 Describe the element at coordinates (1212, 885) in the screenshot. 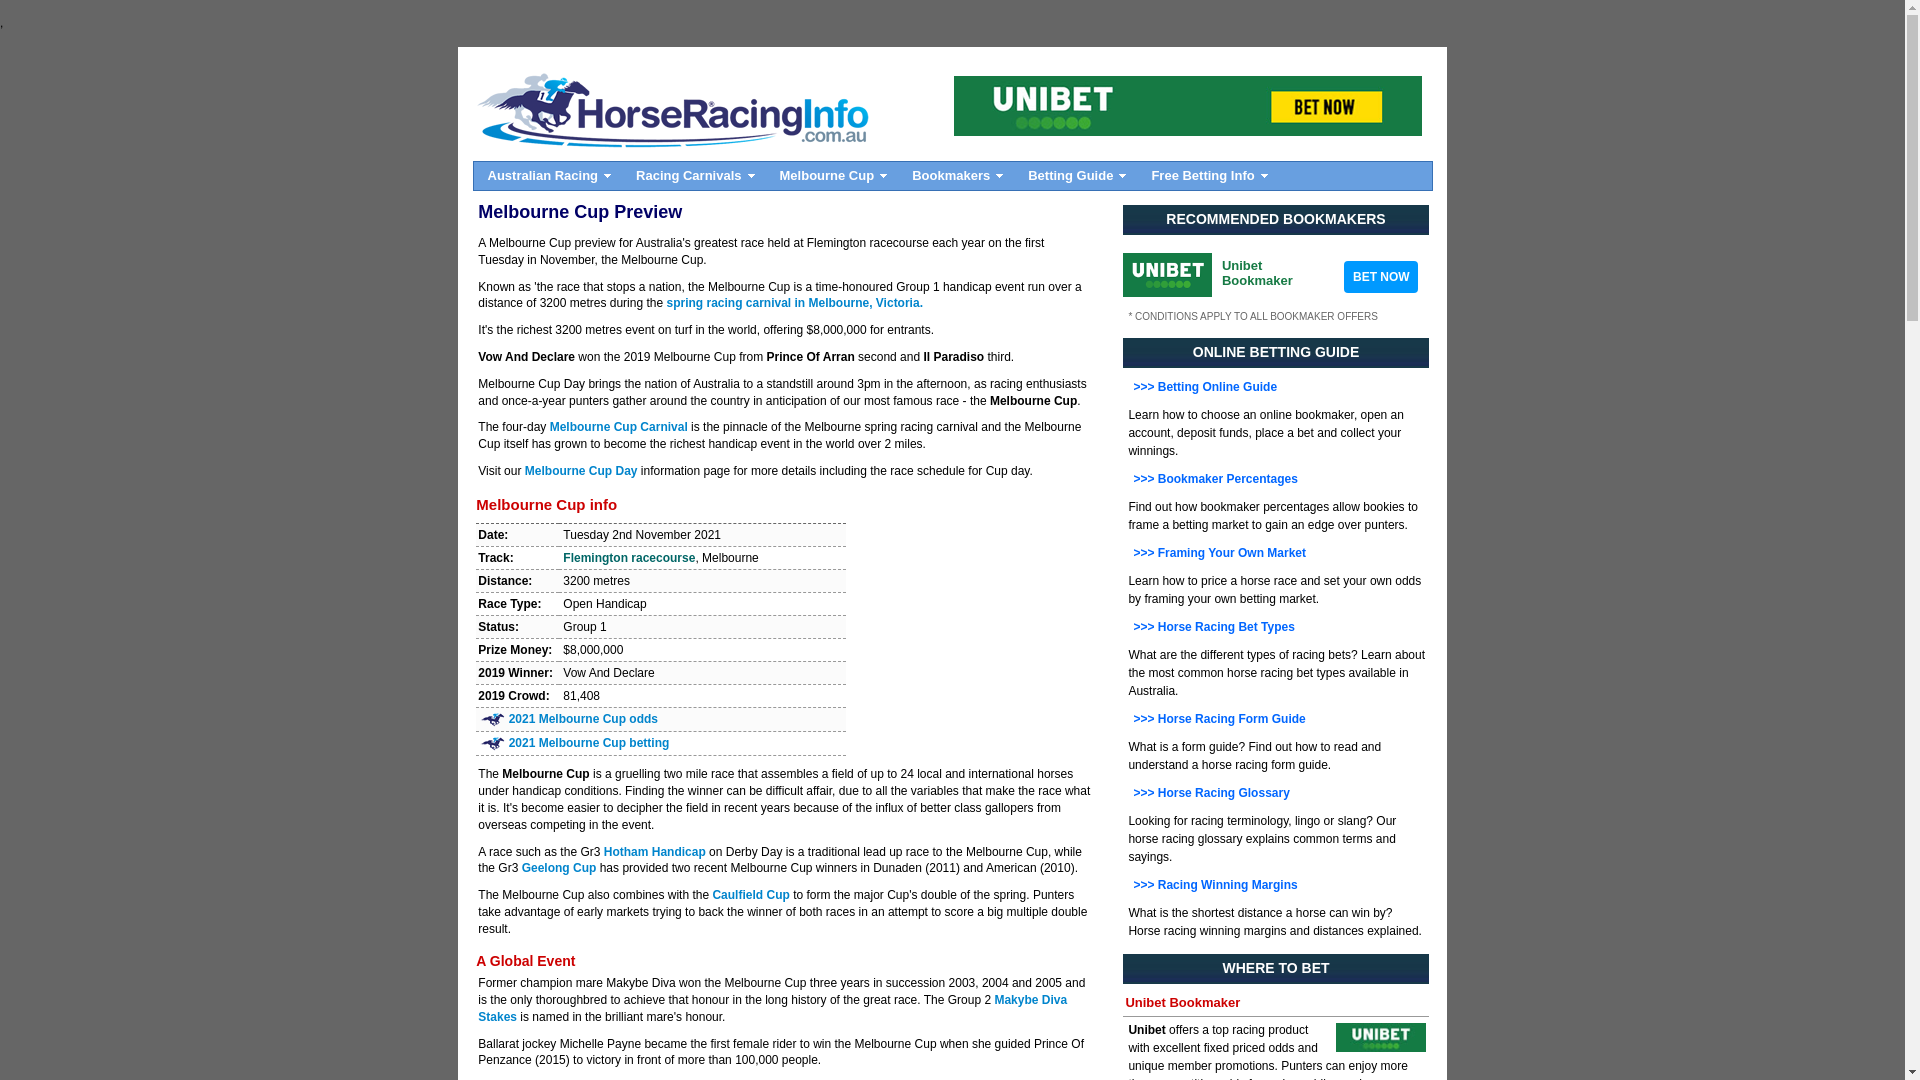

I see `>>> Racing Winning Margins` at that location.